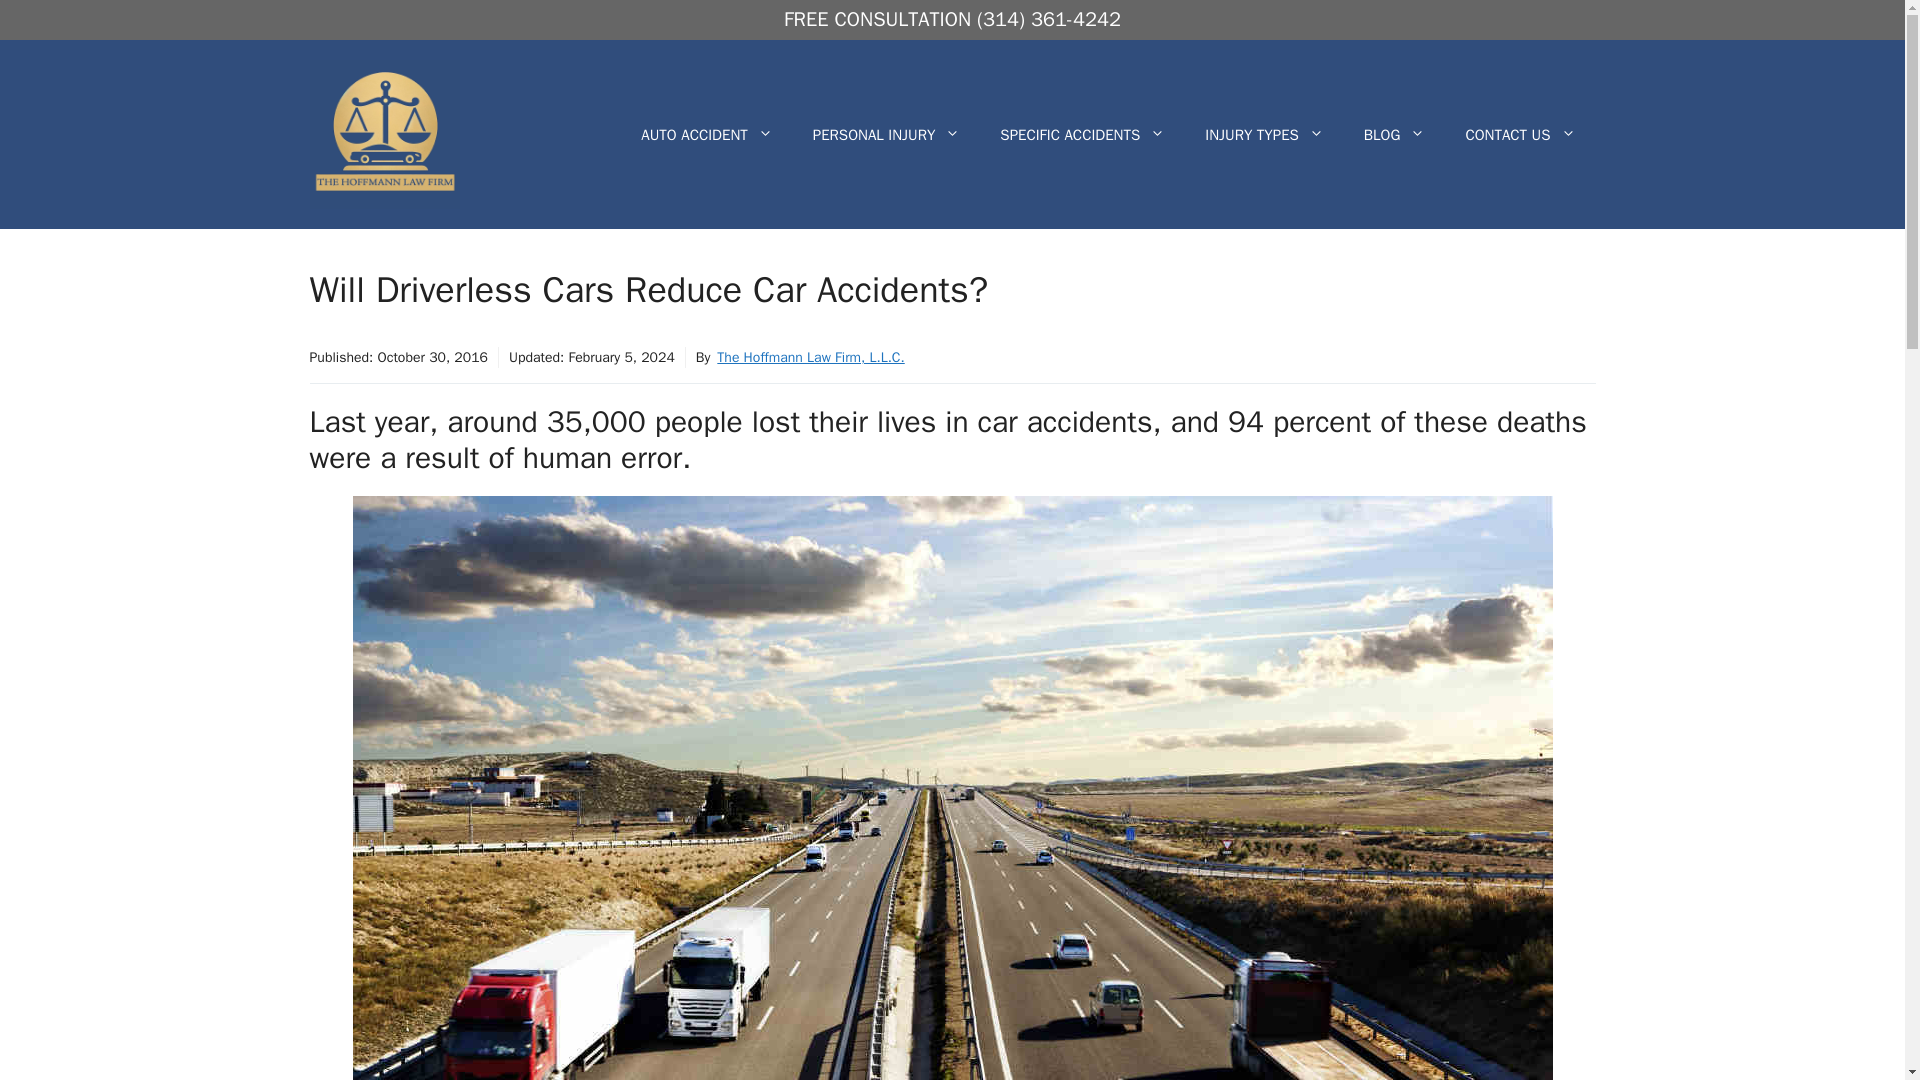 The image size is (1920, 1080). Describe the element at coordinates (886, 134) in the screenshot. I see `PERSONAL INJURY` at that location.